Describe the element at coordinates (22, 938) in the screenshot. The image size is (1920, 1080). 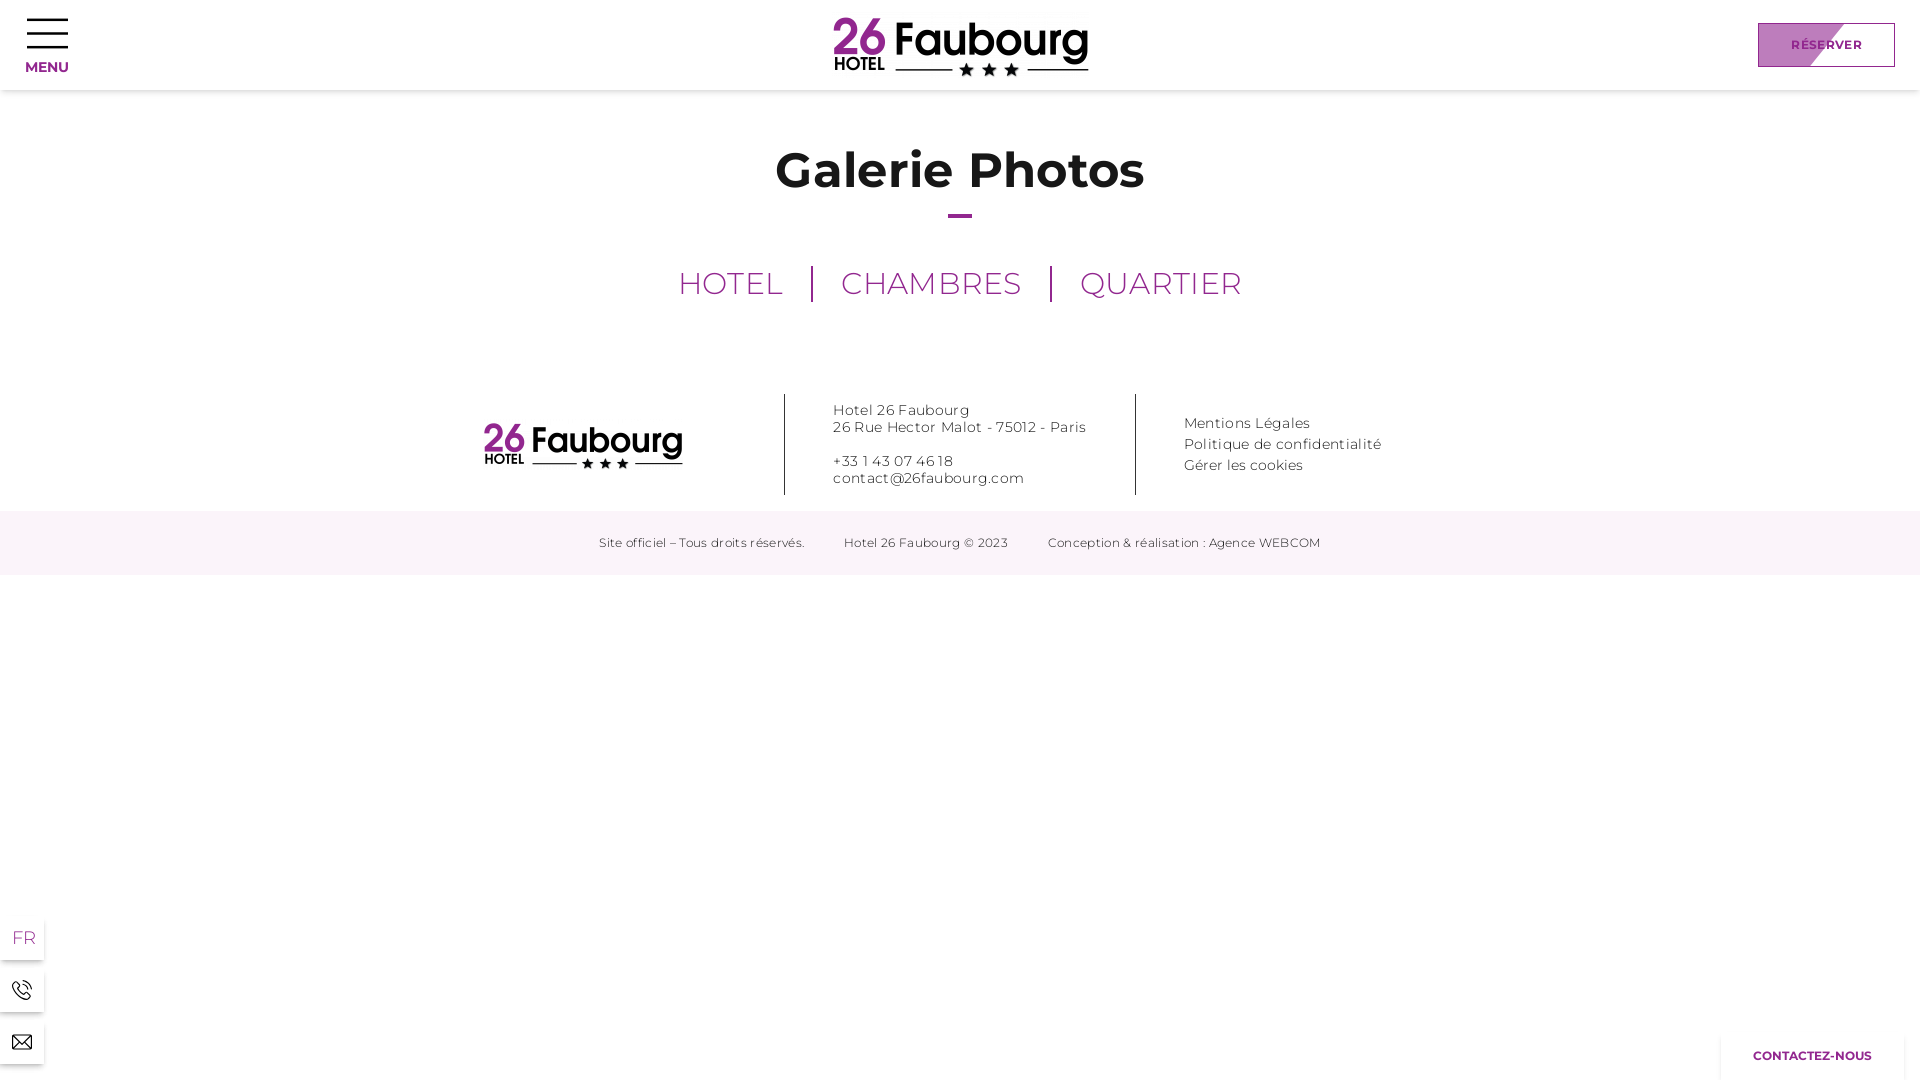
I see `FR` at that location.